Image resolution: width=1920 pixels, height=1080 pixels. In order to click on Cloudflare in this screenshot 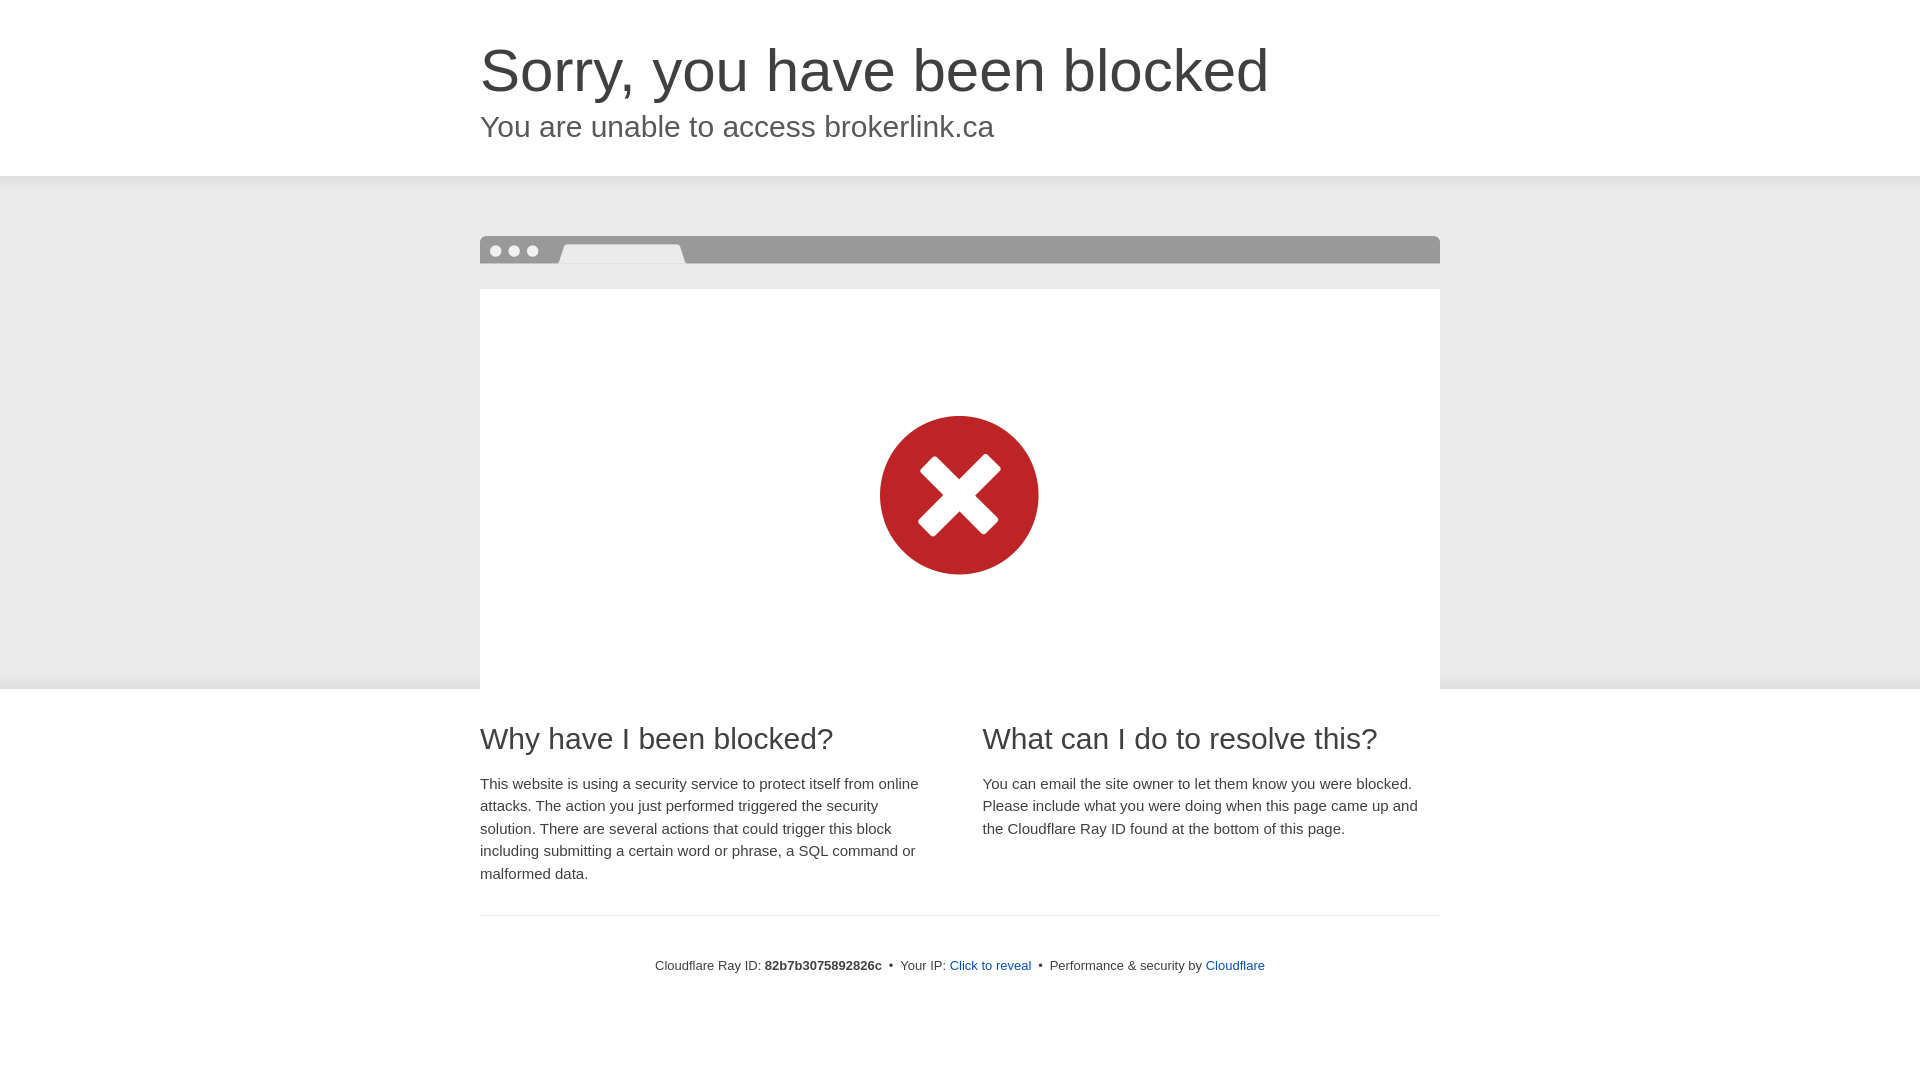, I will do `click(1236, 966)`.